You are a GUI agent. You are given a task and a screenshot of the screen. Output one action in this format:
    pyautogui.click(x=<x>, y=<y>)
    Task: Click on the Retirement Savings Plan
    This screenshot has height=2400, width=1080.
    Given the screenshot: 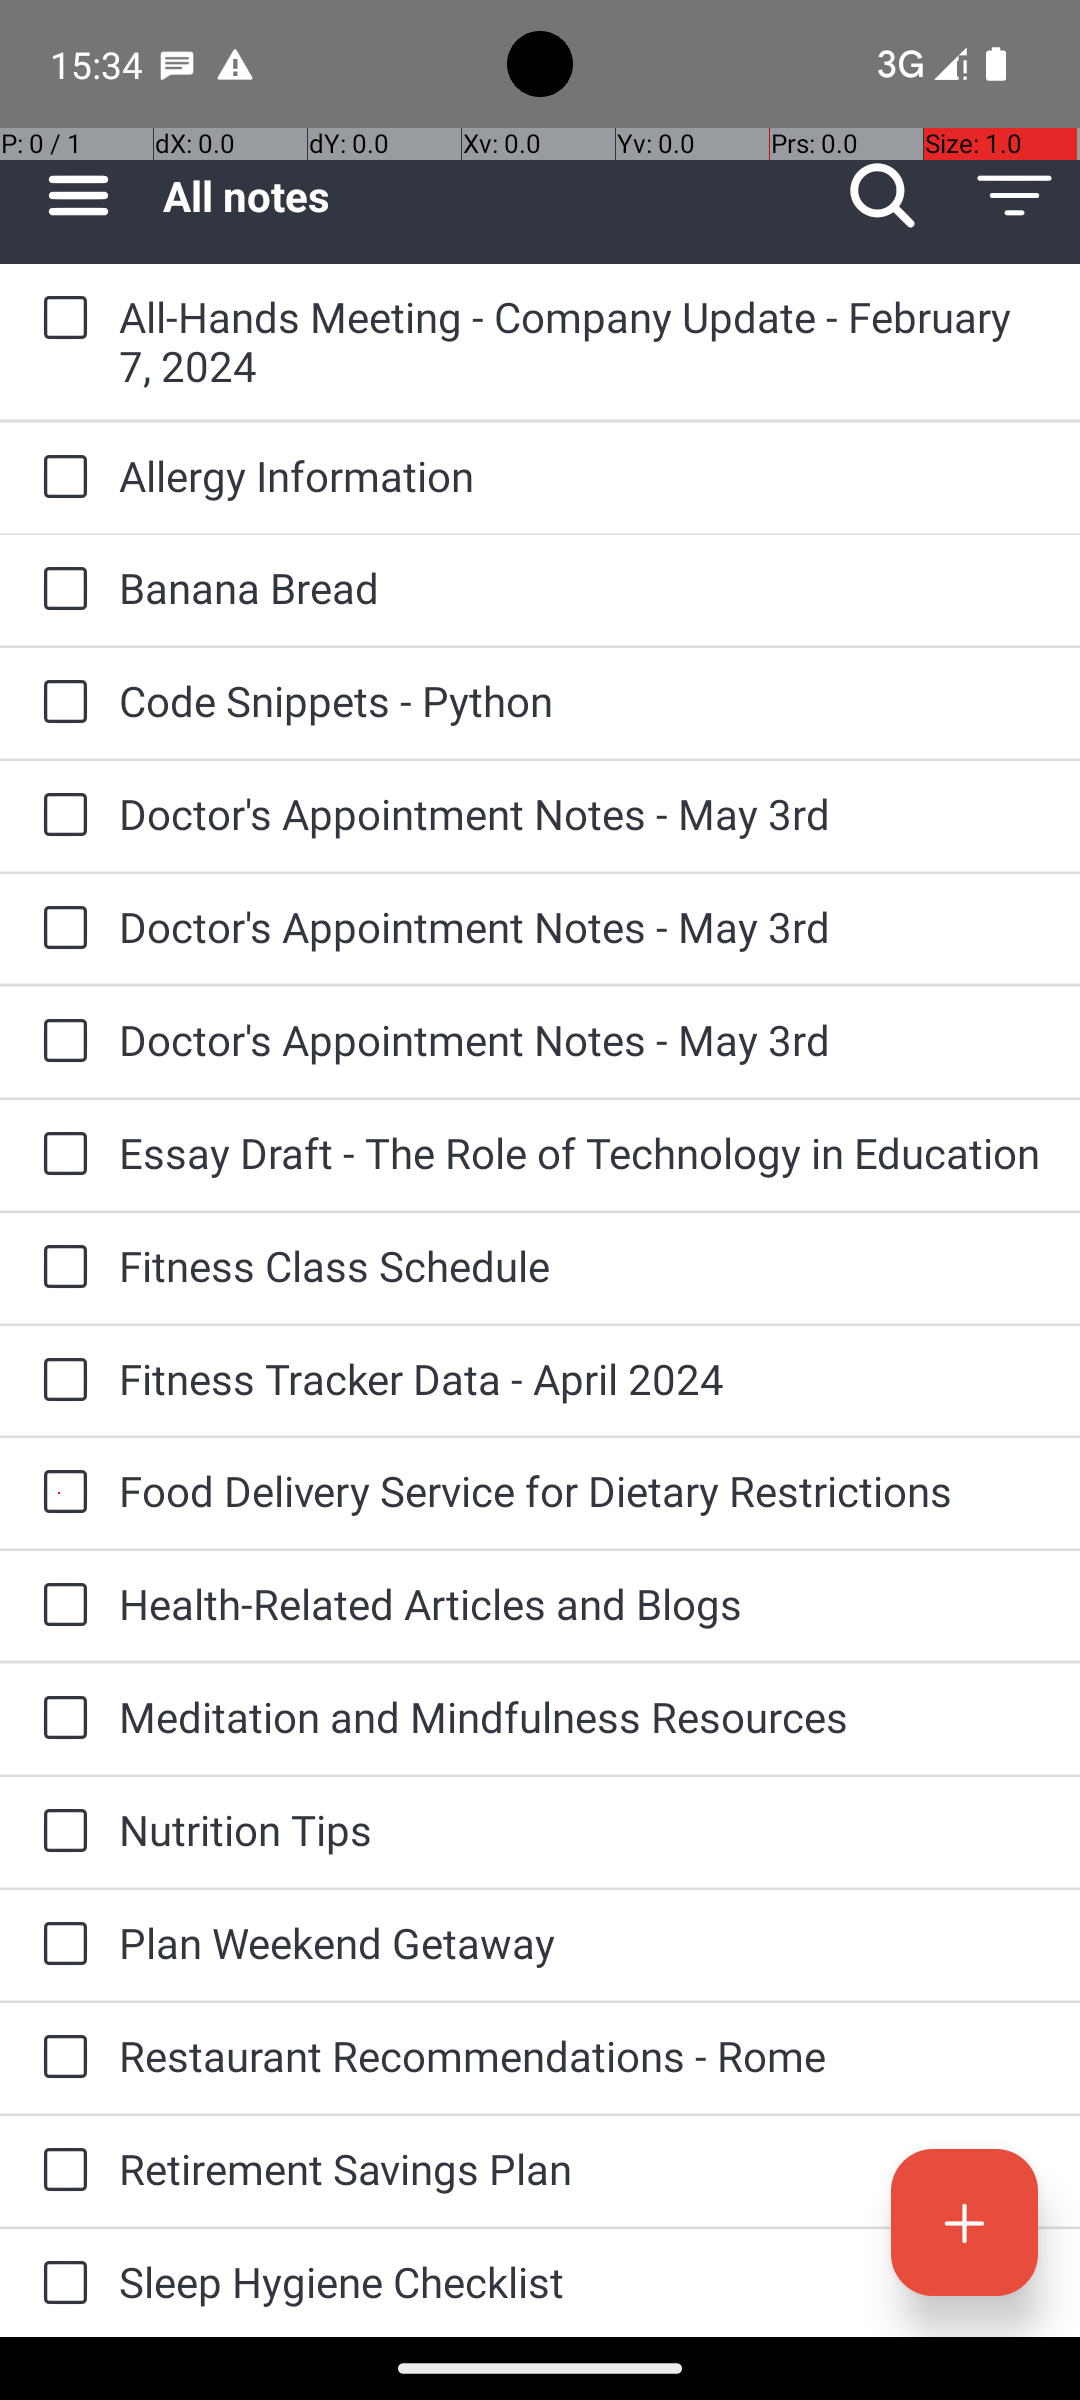 What is the action you would take?
    pyautogui.click(x=580, y=2168)
    